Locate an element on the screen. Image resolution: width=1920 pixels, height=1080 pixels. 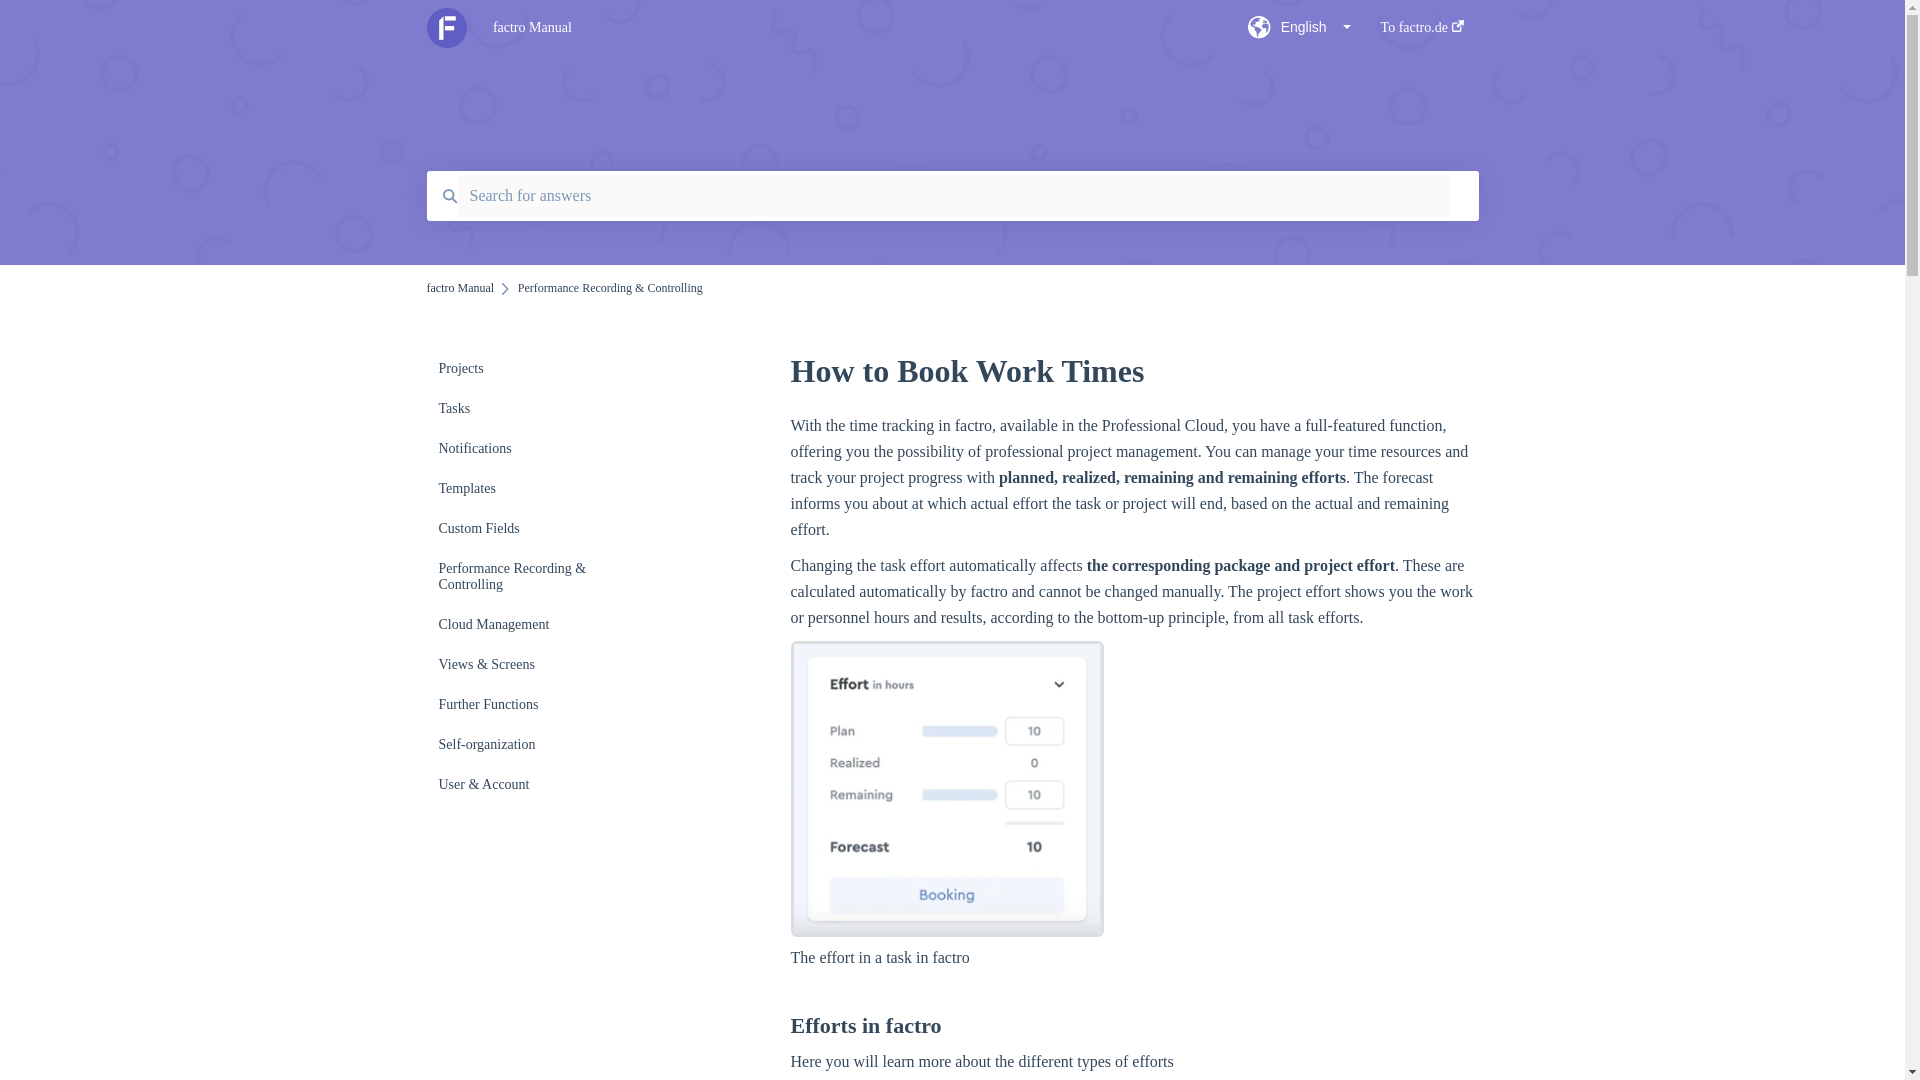
English is located at coordinates (1300, 33).